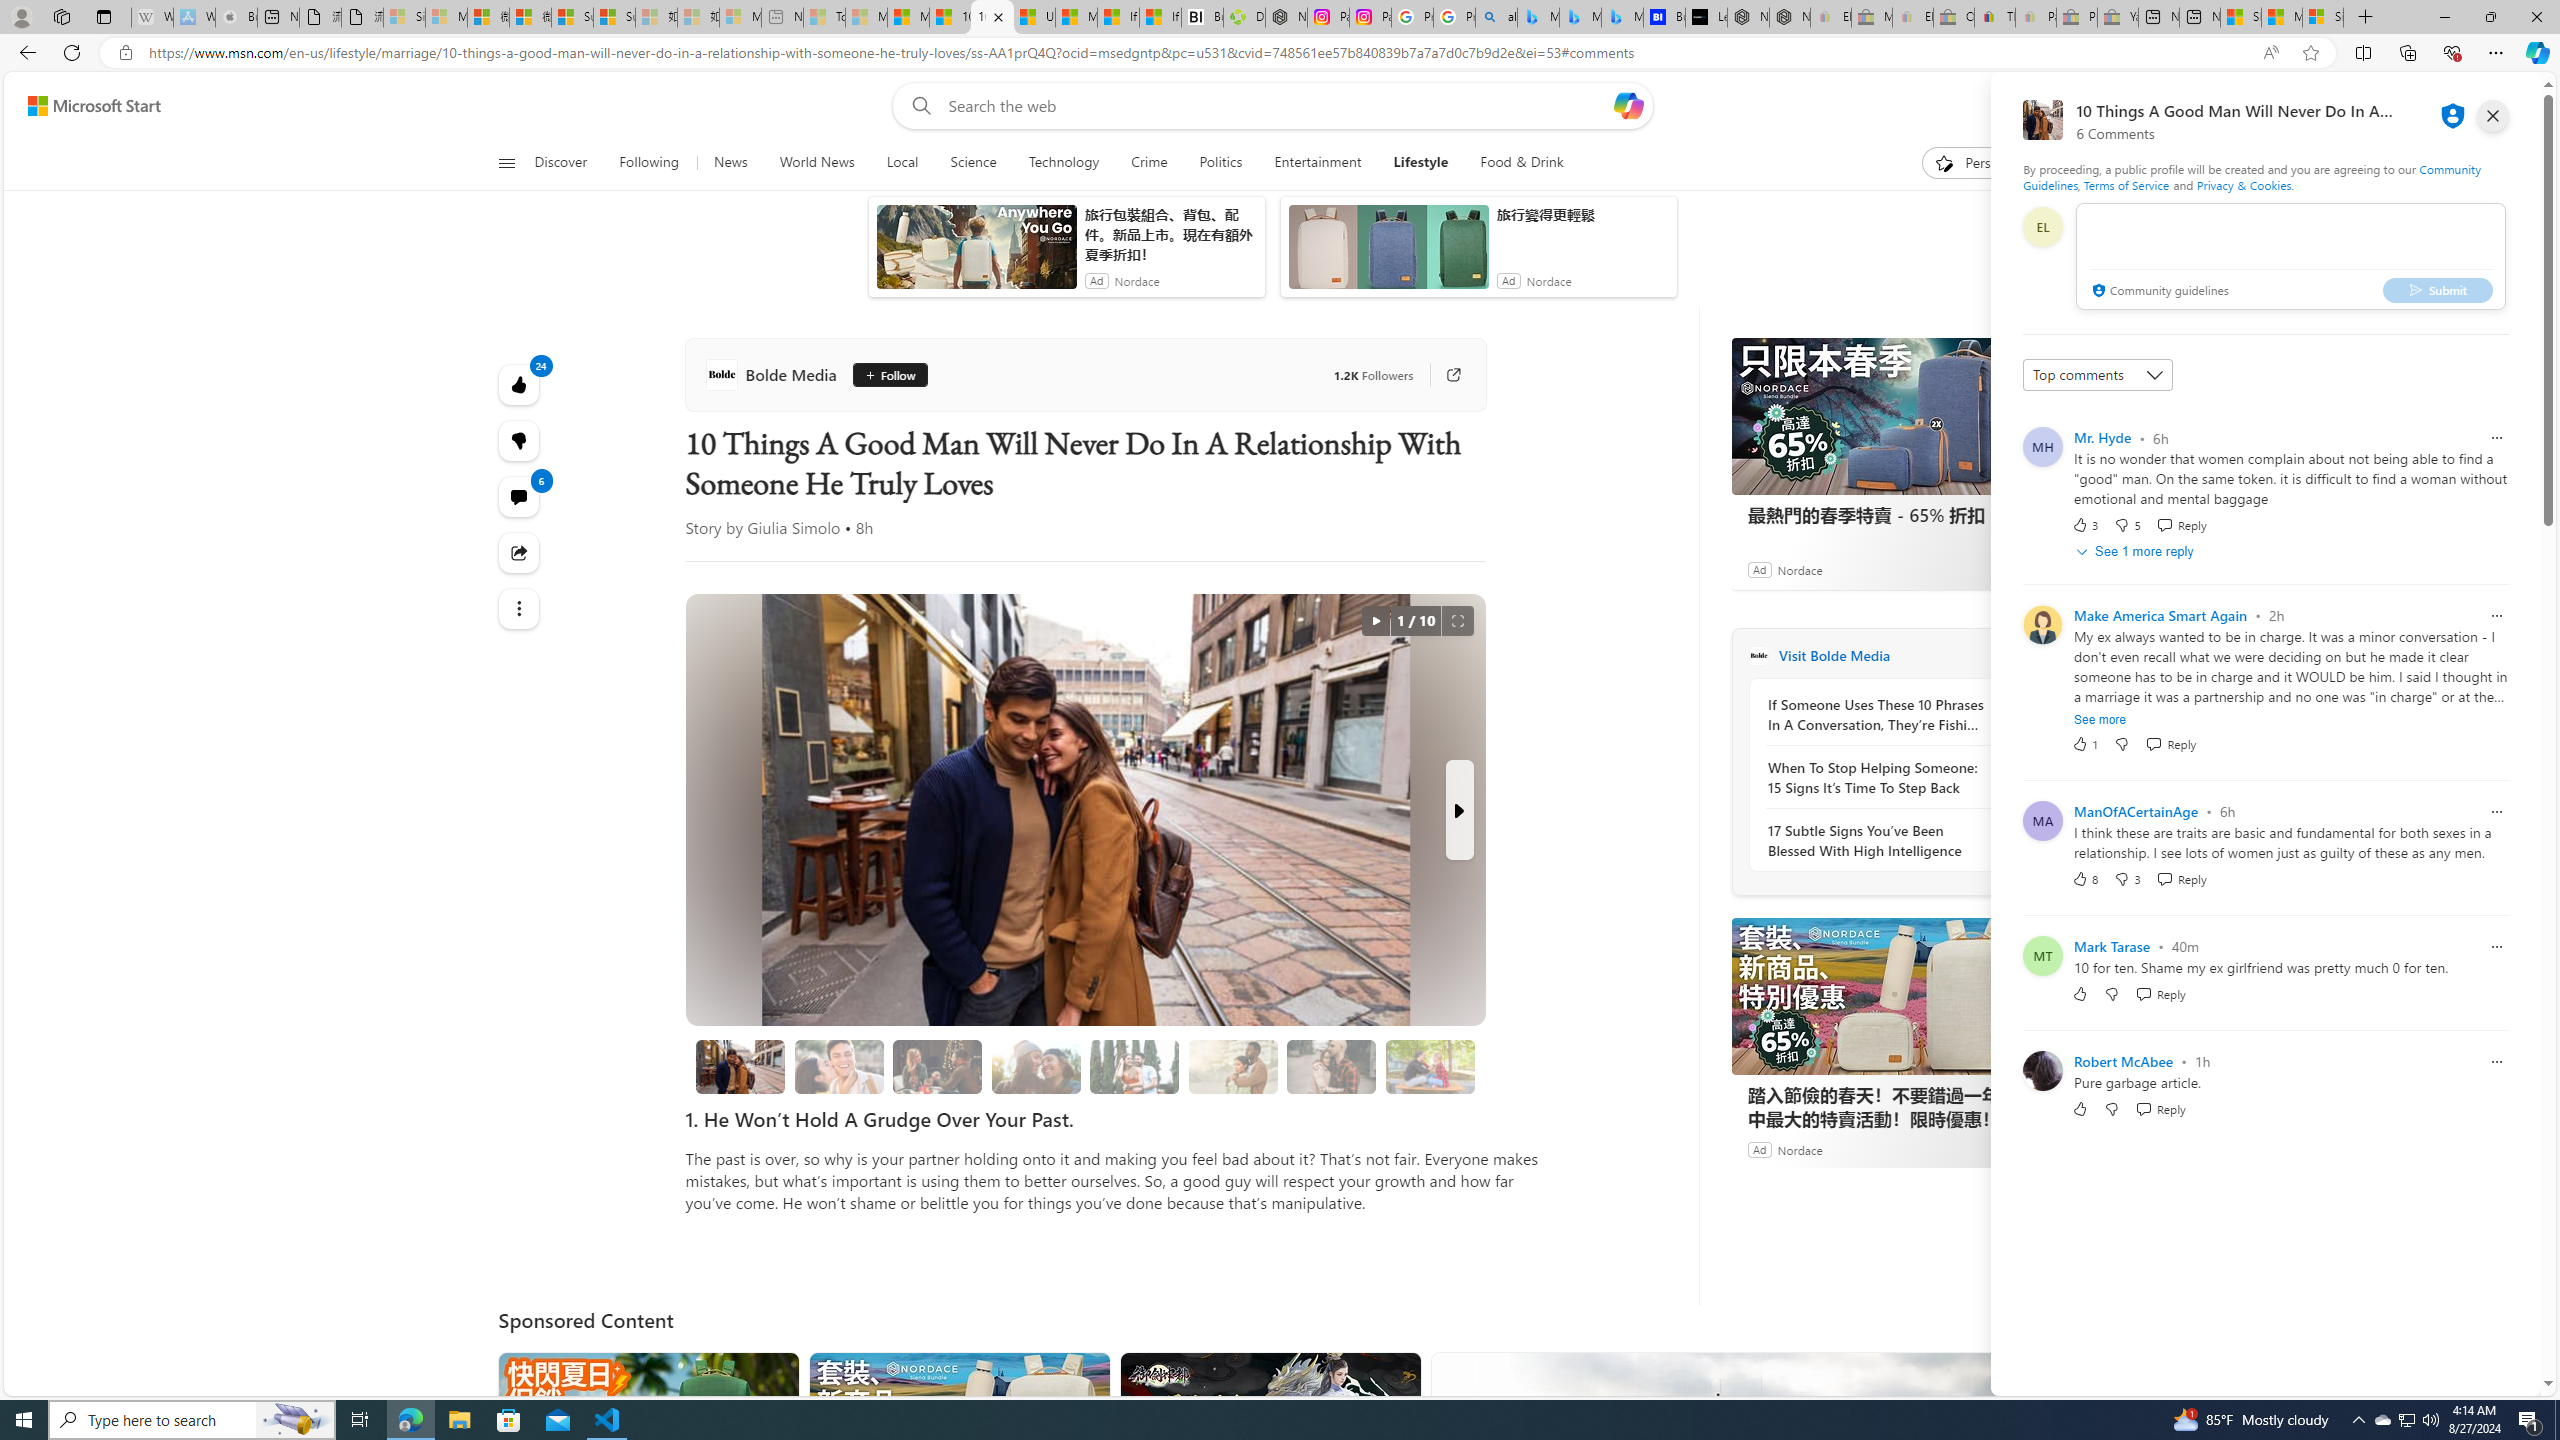  What do you see at coordinates (446, 17) in the screenshot?
I see `Microsoft Services Agreement - Sleeping` at bounding box center [446, 17].